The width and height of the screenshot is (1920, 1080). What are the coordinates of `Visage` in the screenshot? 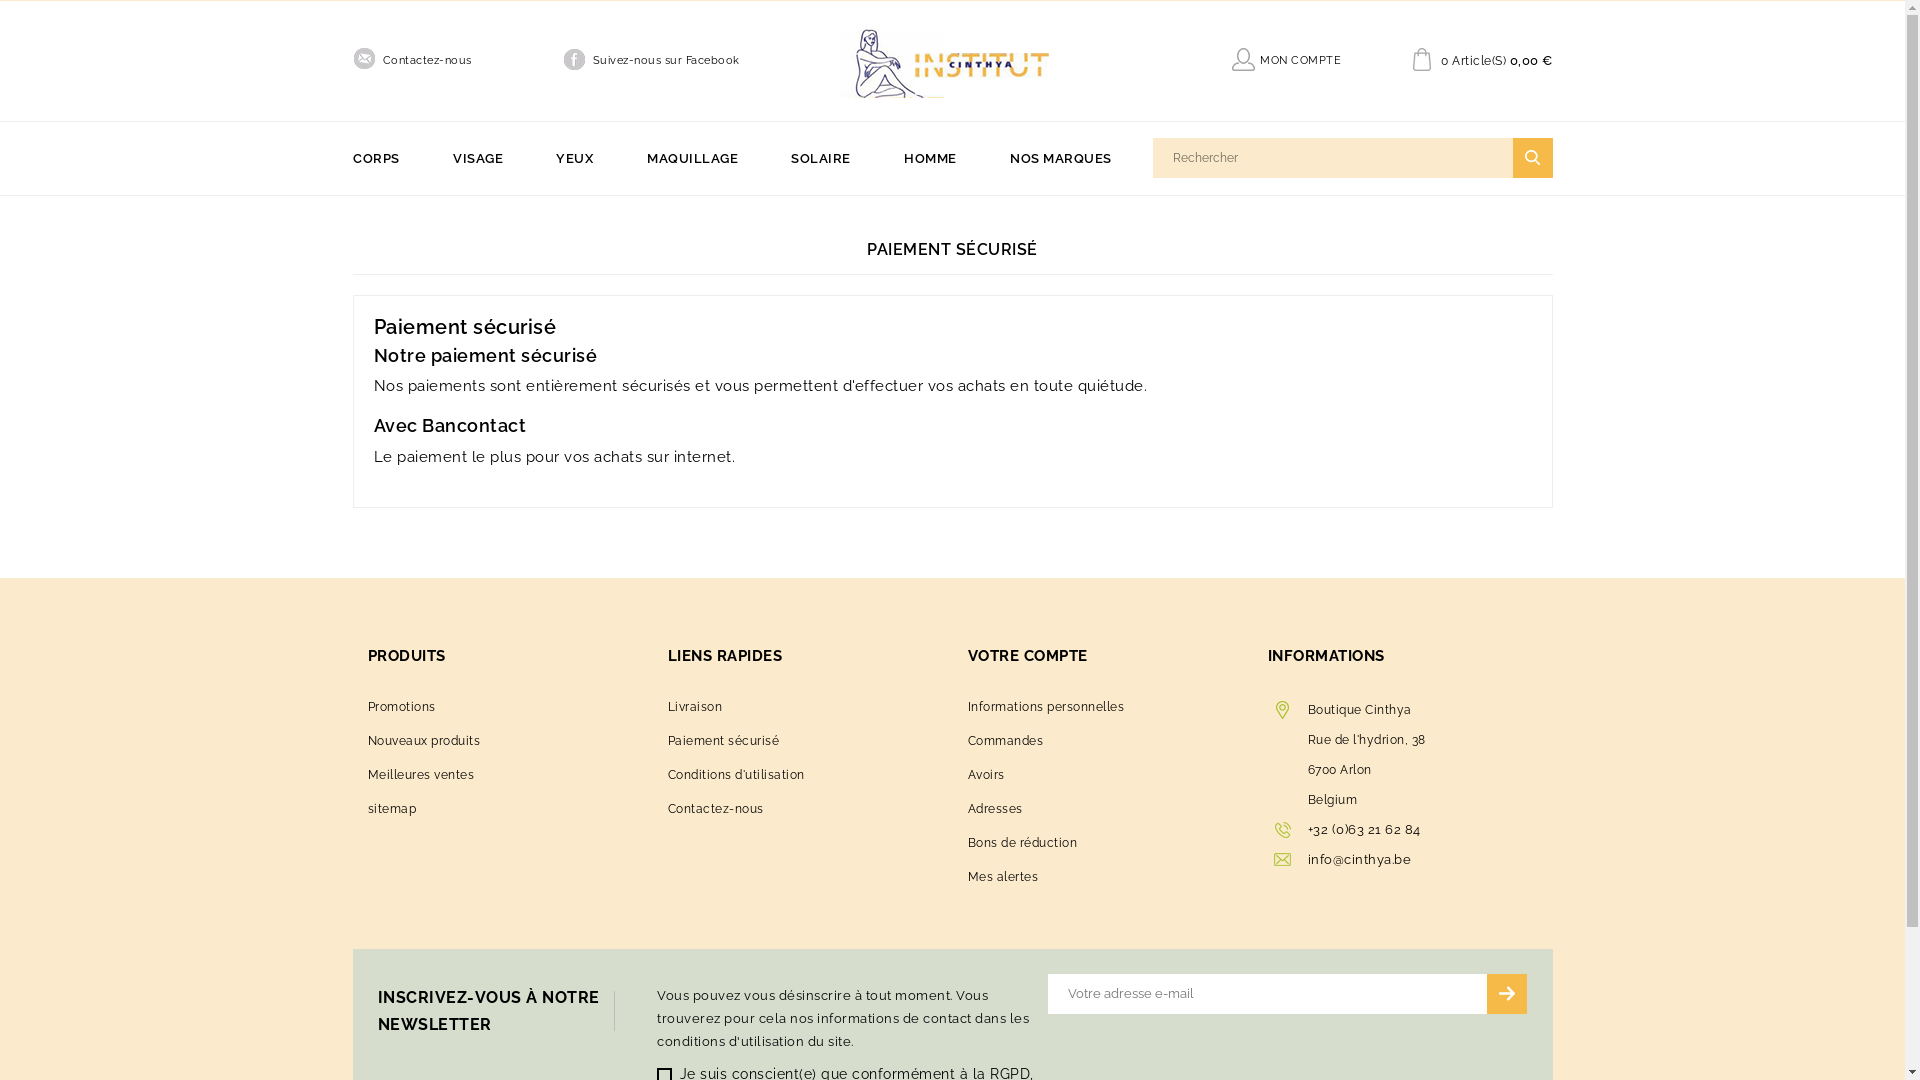 It's located at (865, 210).